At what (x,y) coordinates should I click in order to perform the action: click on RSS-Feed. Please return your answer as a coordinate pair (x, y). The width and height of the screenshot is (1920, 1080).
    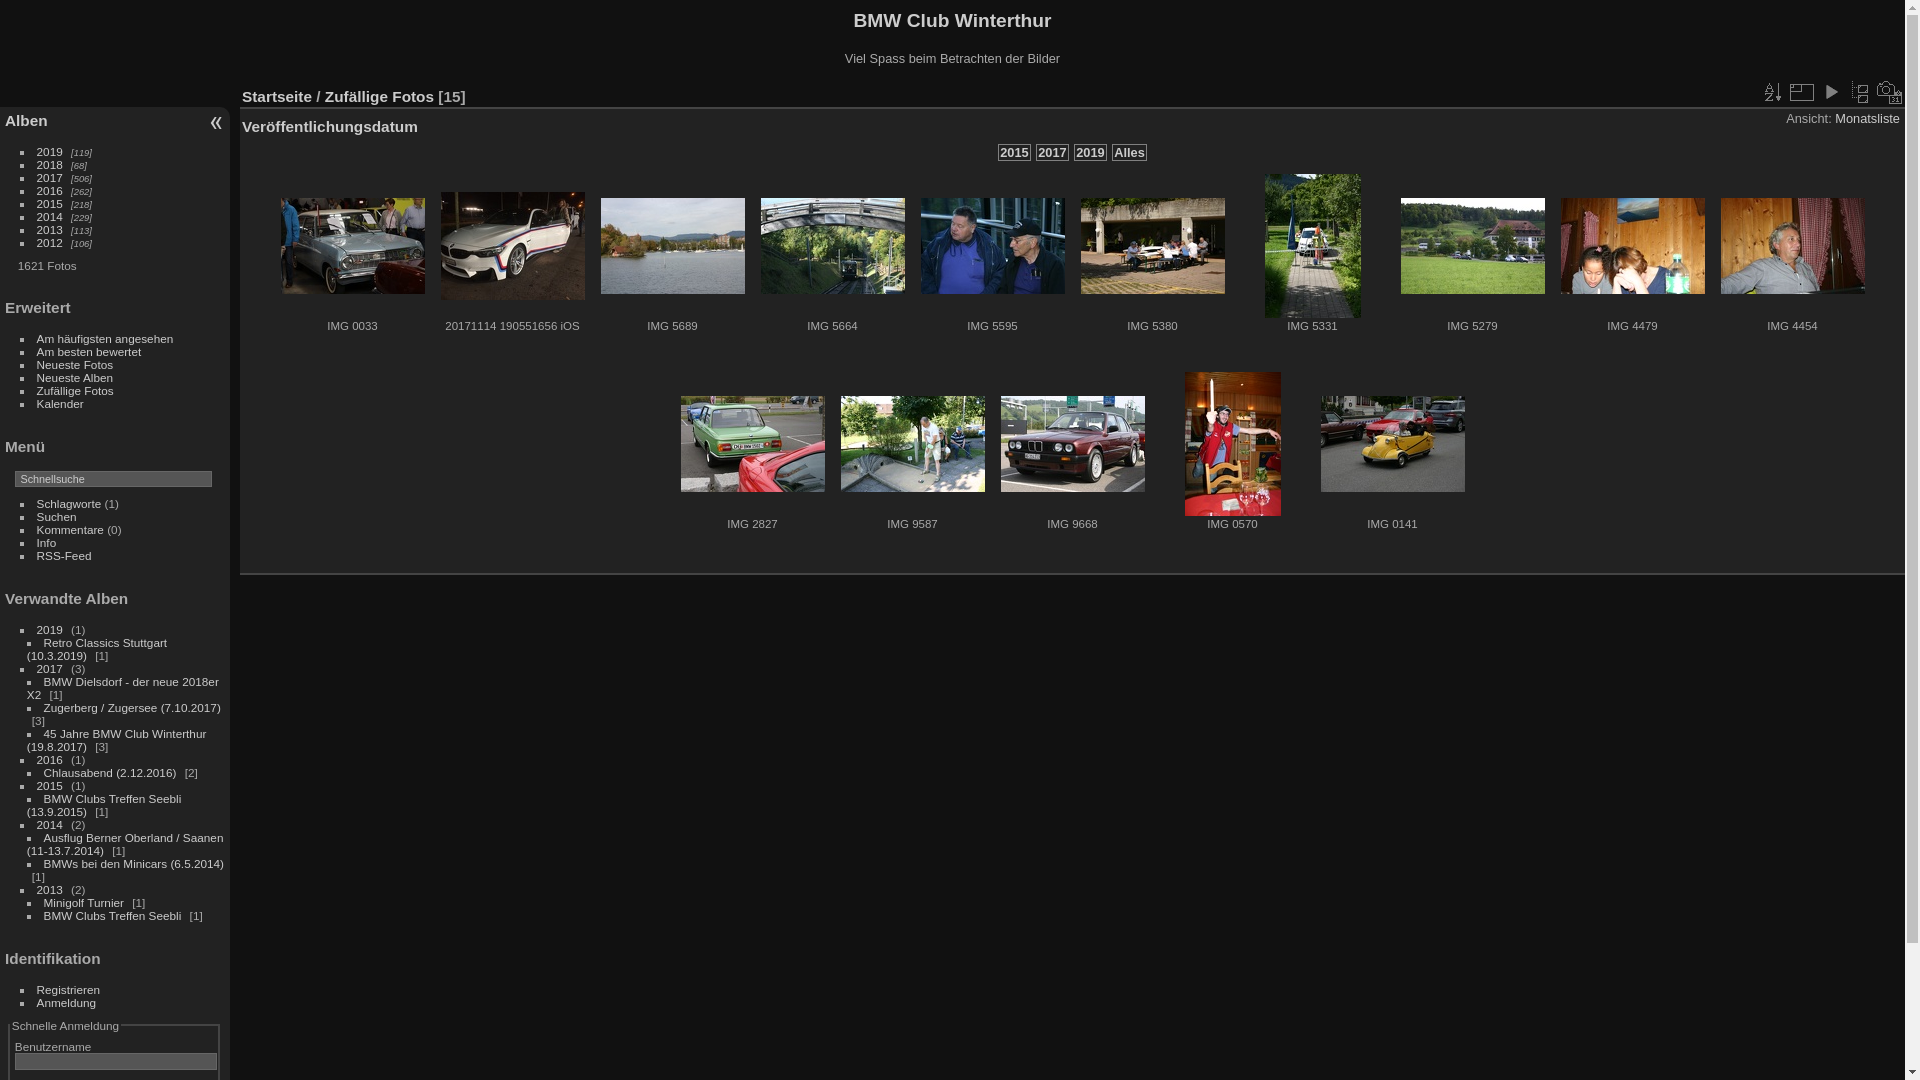
    Looking at the image, I should click on (64, 556).